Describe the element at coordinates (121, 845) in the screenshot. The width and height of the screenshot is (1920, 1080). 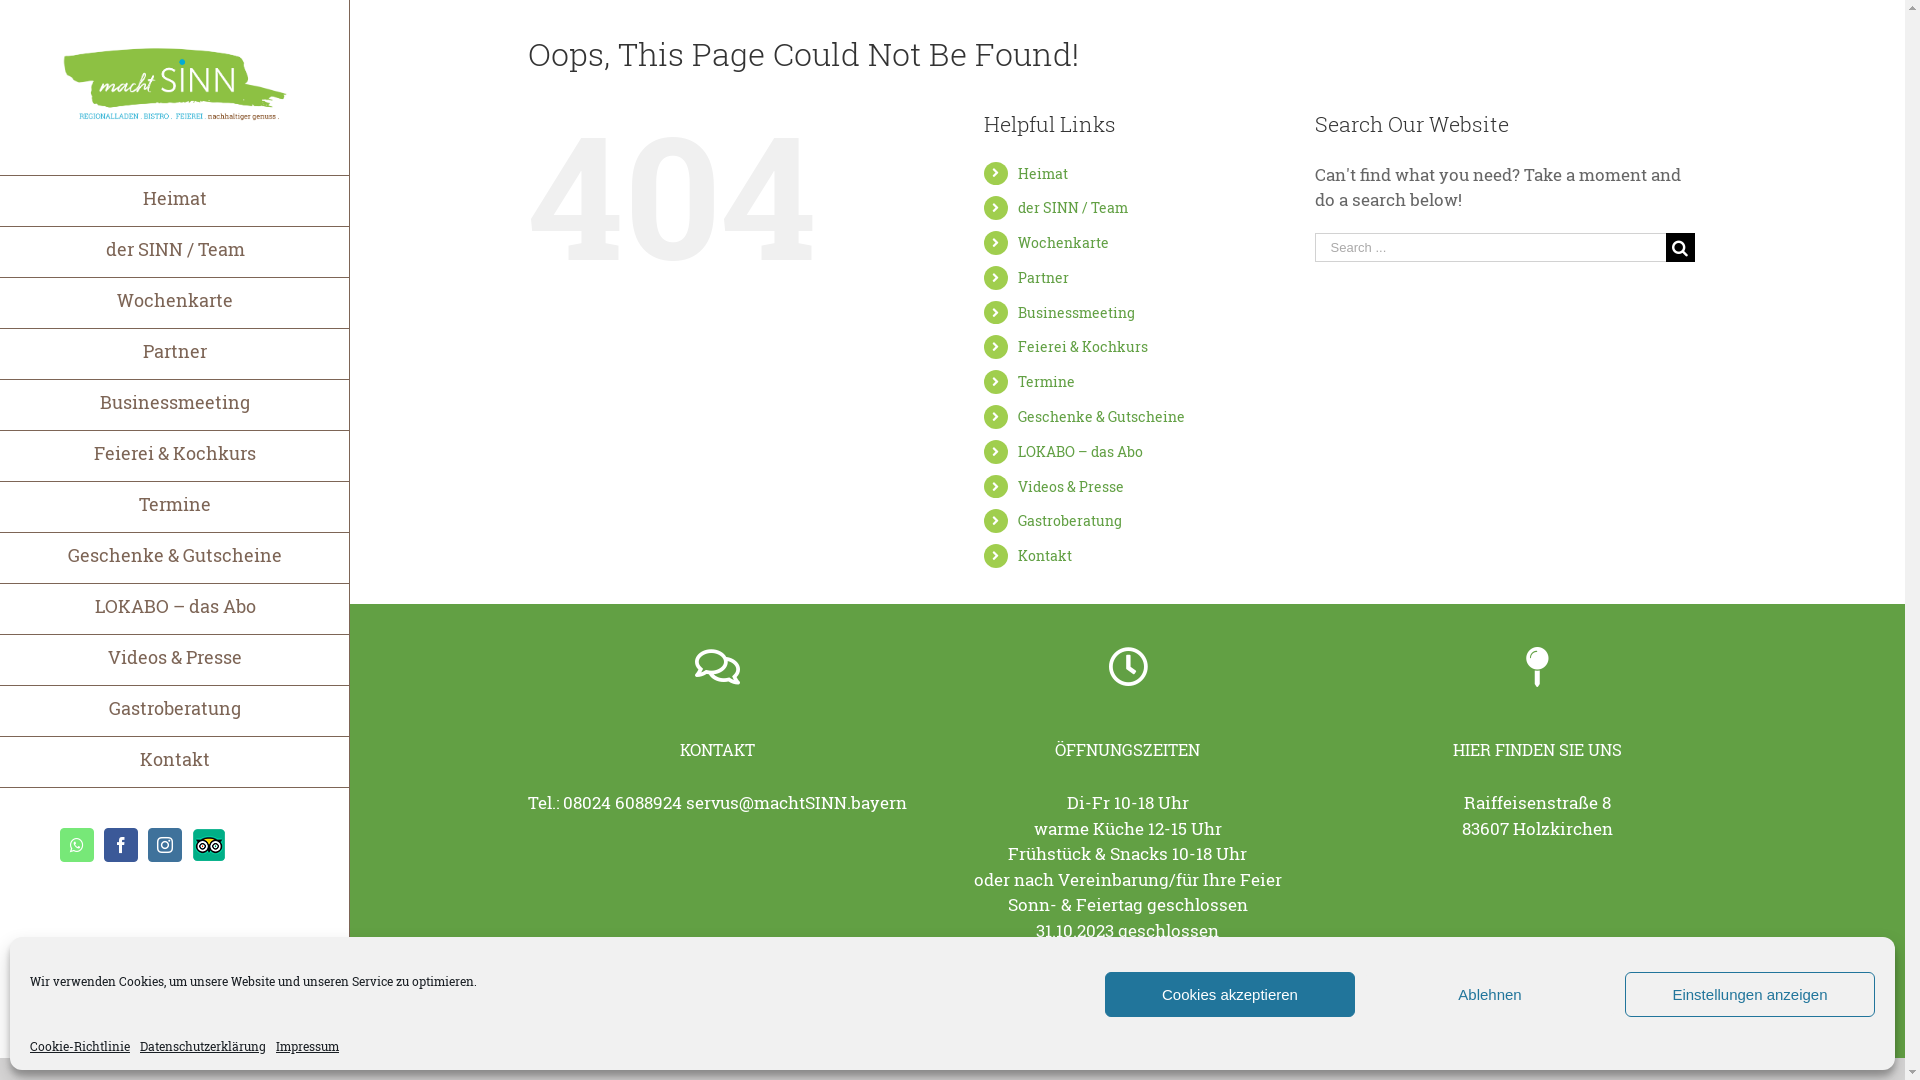
I see `Facebook` at that location.